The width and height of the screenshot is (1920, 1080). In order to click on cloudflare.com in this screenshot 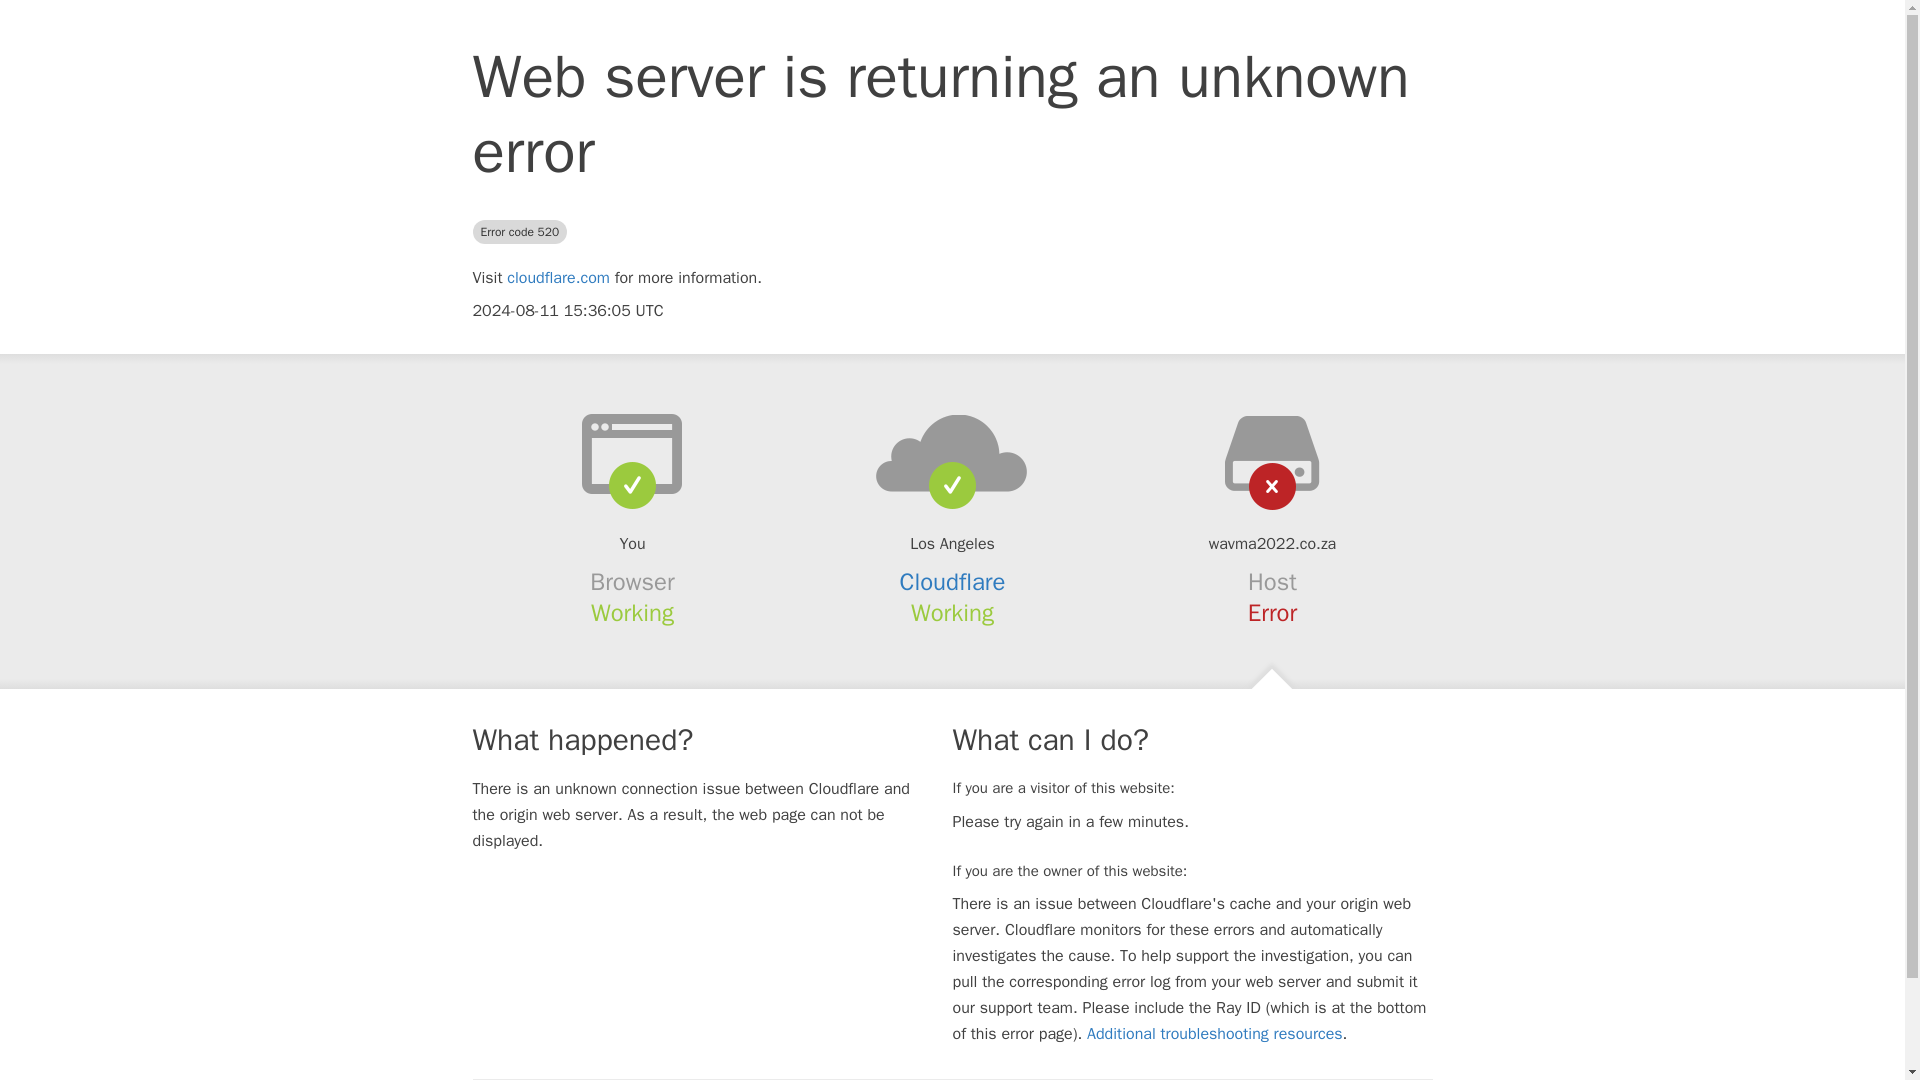, I will do `click(558, 278)`.